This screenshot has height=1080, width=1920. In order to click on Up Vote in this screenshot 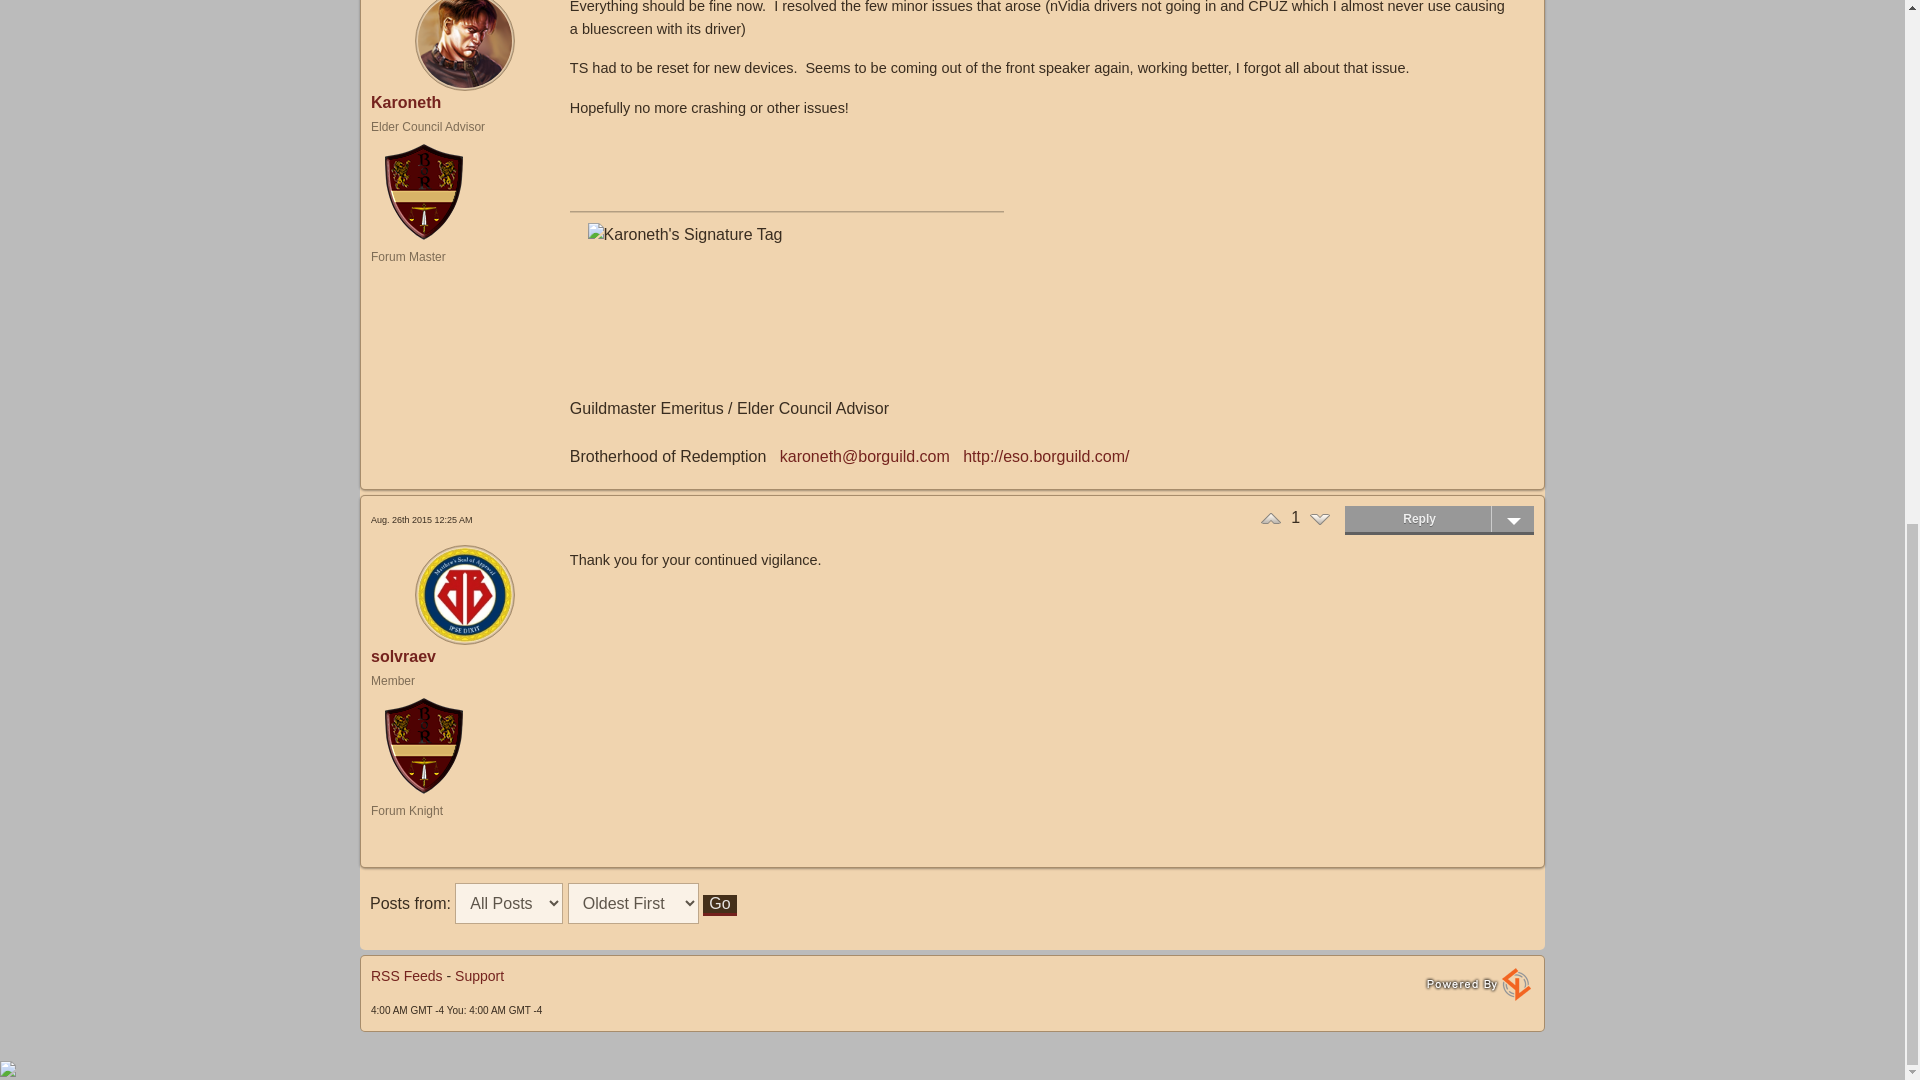, I will do `click(1270, 518)`.